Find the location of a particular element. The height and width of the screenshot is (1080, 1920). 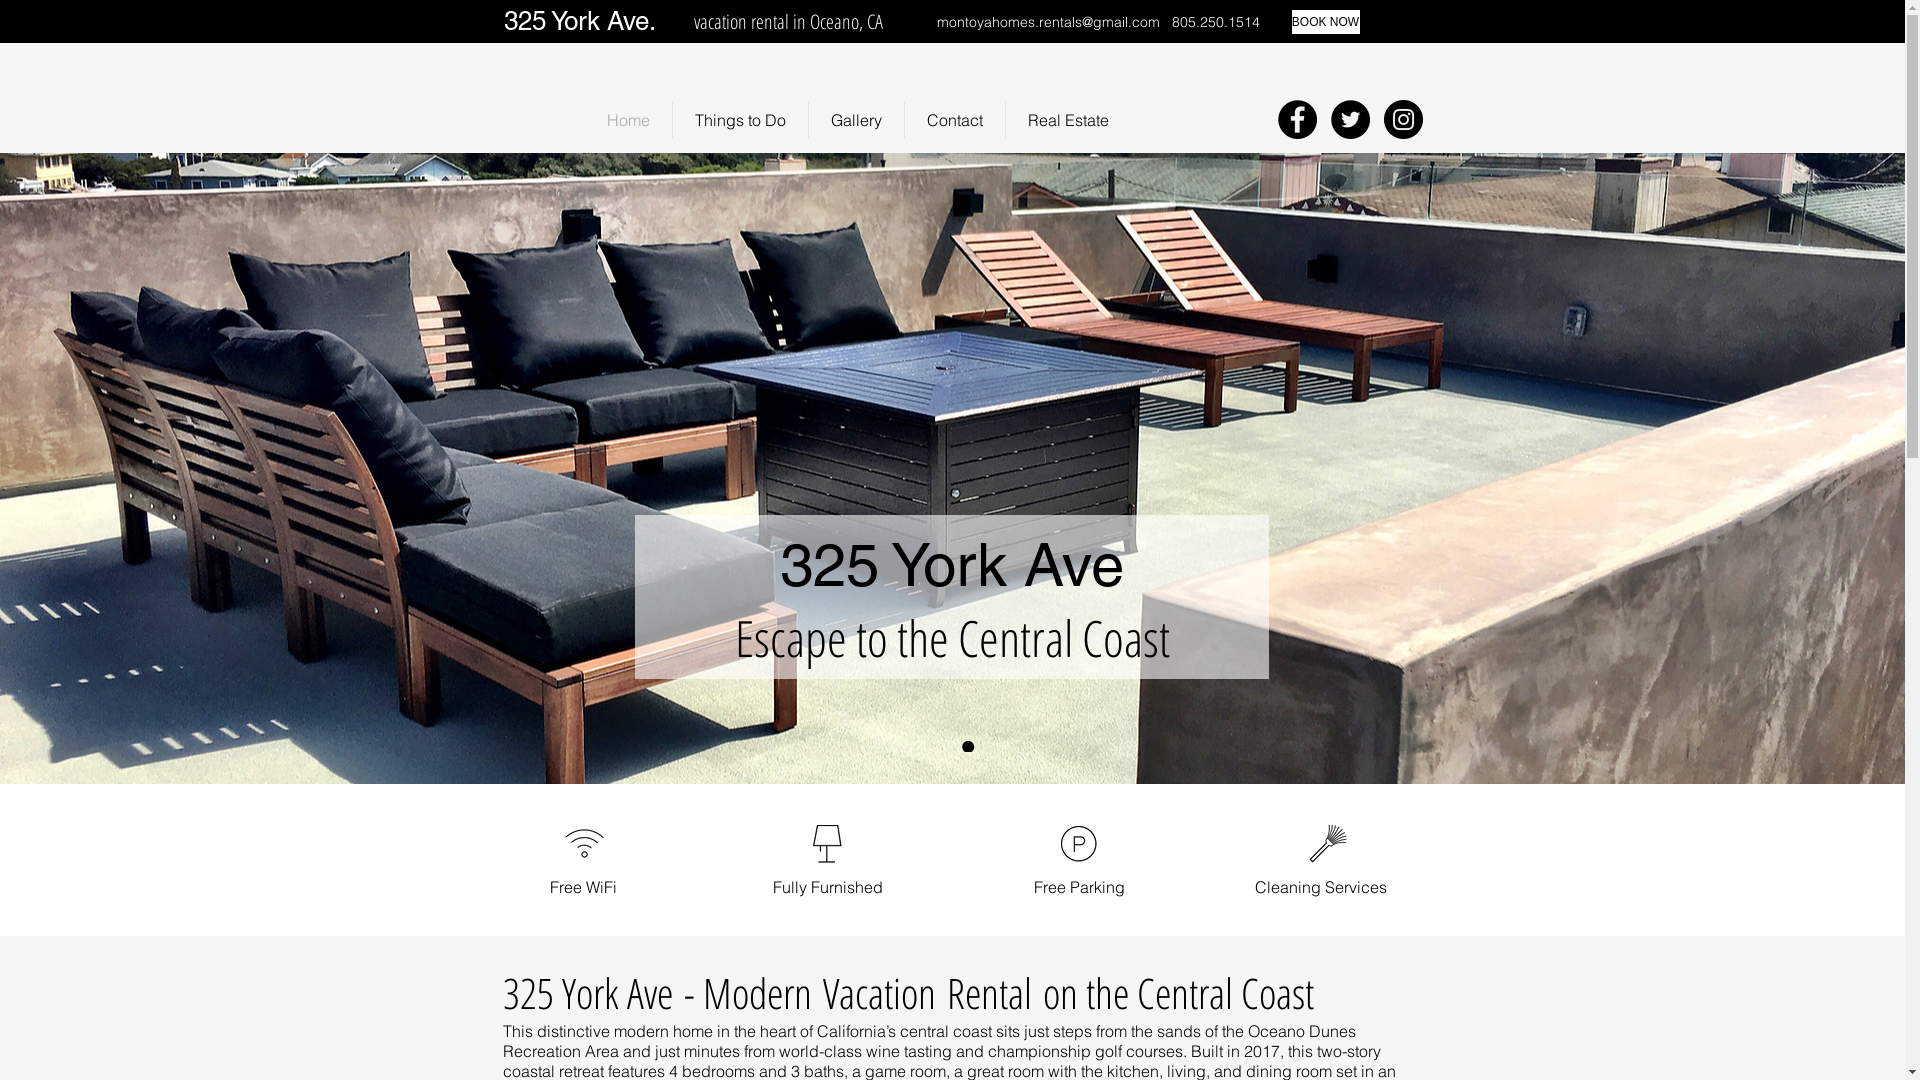

BOOK NOW is located at coordinates (1326, 22).